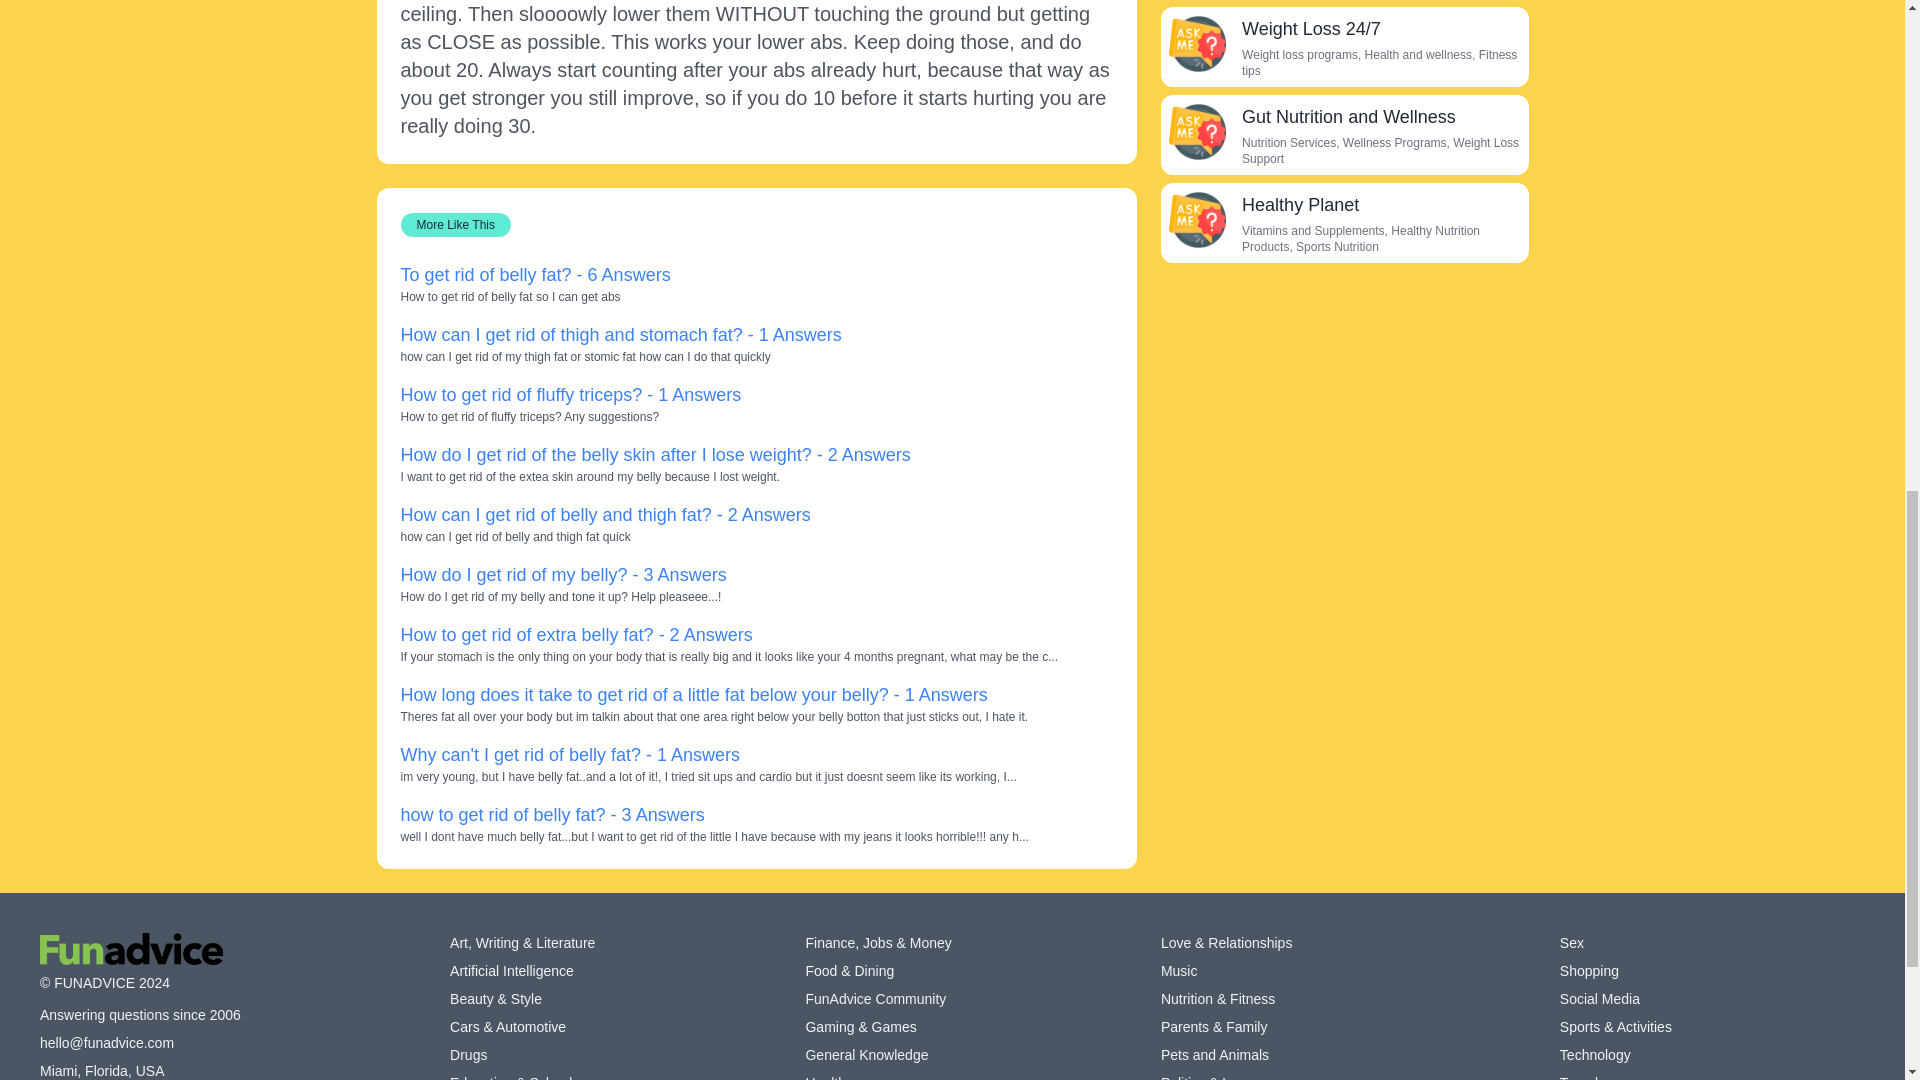 Image resolution: width=1920 pixels, height=1080 pixels. Describe the element at coordinates (1348, 116) in the screenshot. I see `Gut Nutrition and Wellness` at that location.